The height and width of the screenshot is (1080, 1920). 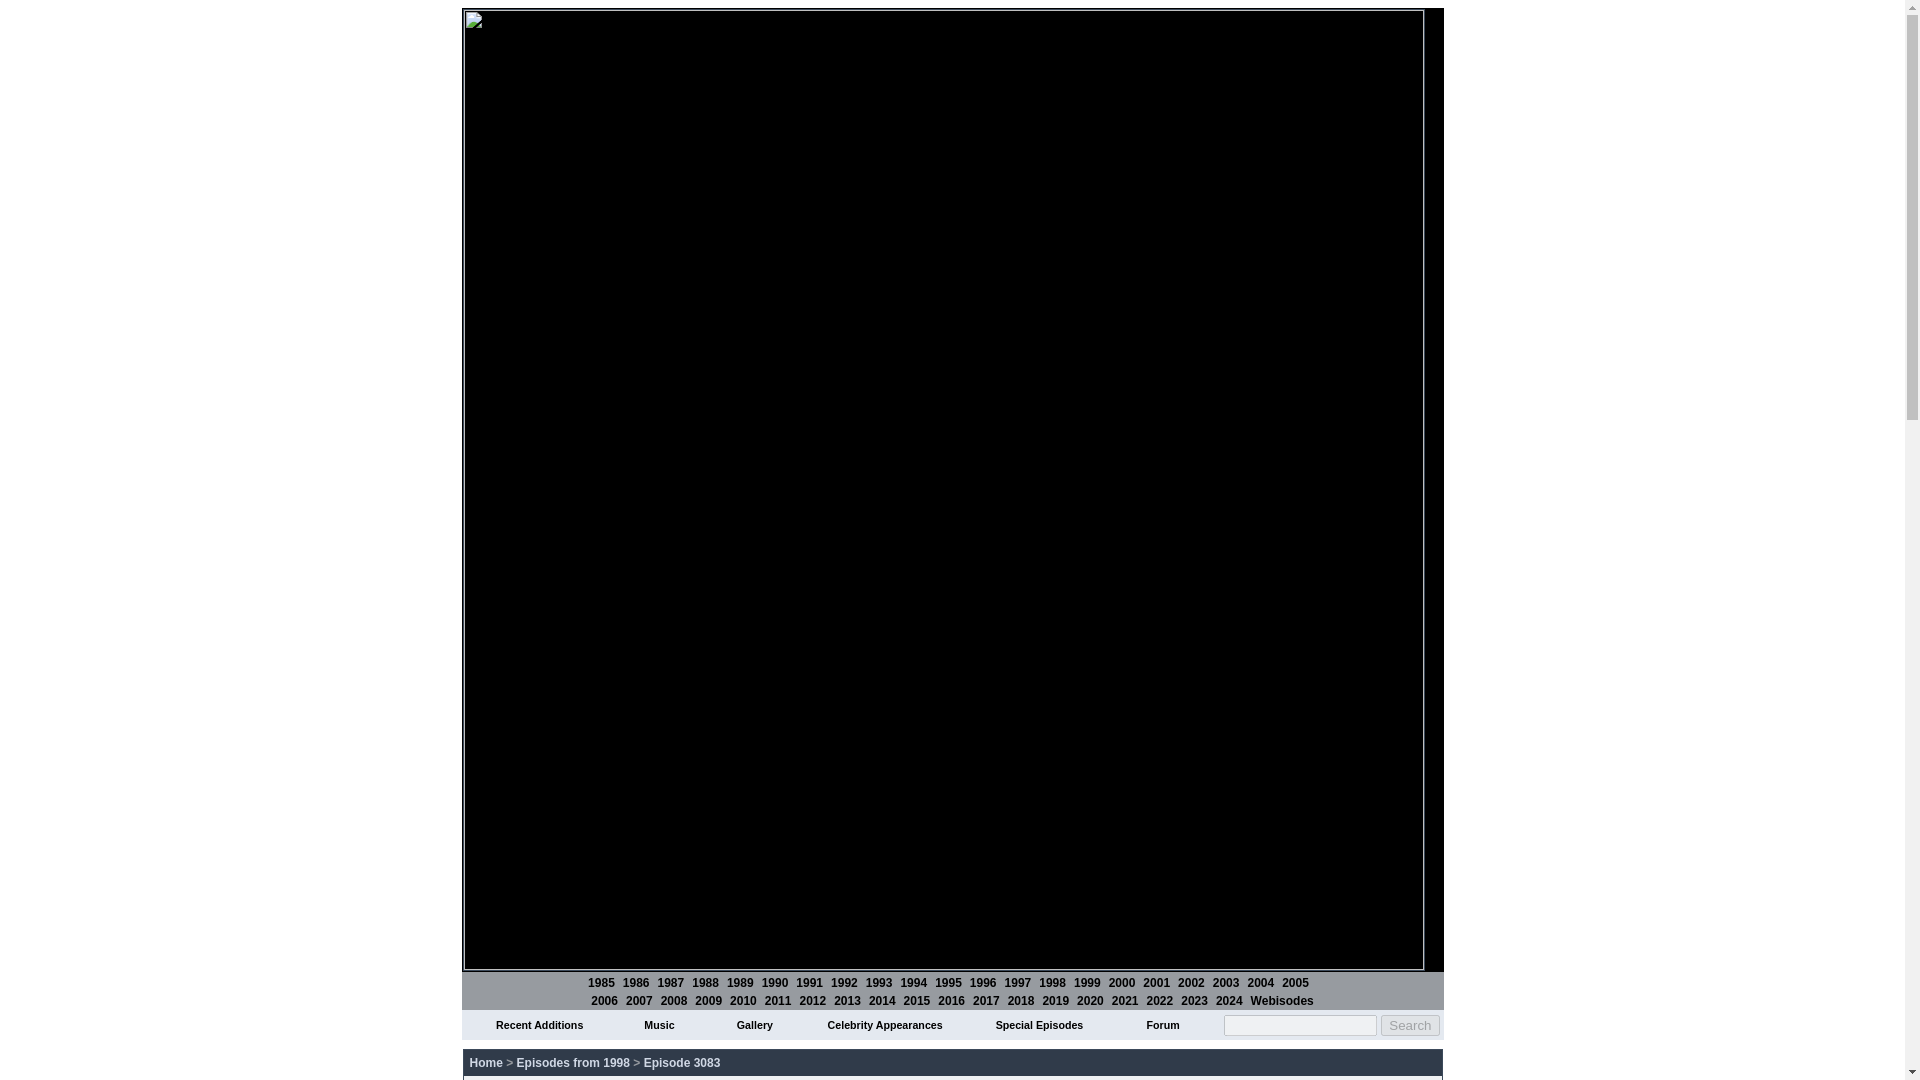 I want to click on 1993, so click(x=878, y=983).